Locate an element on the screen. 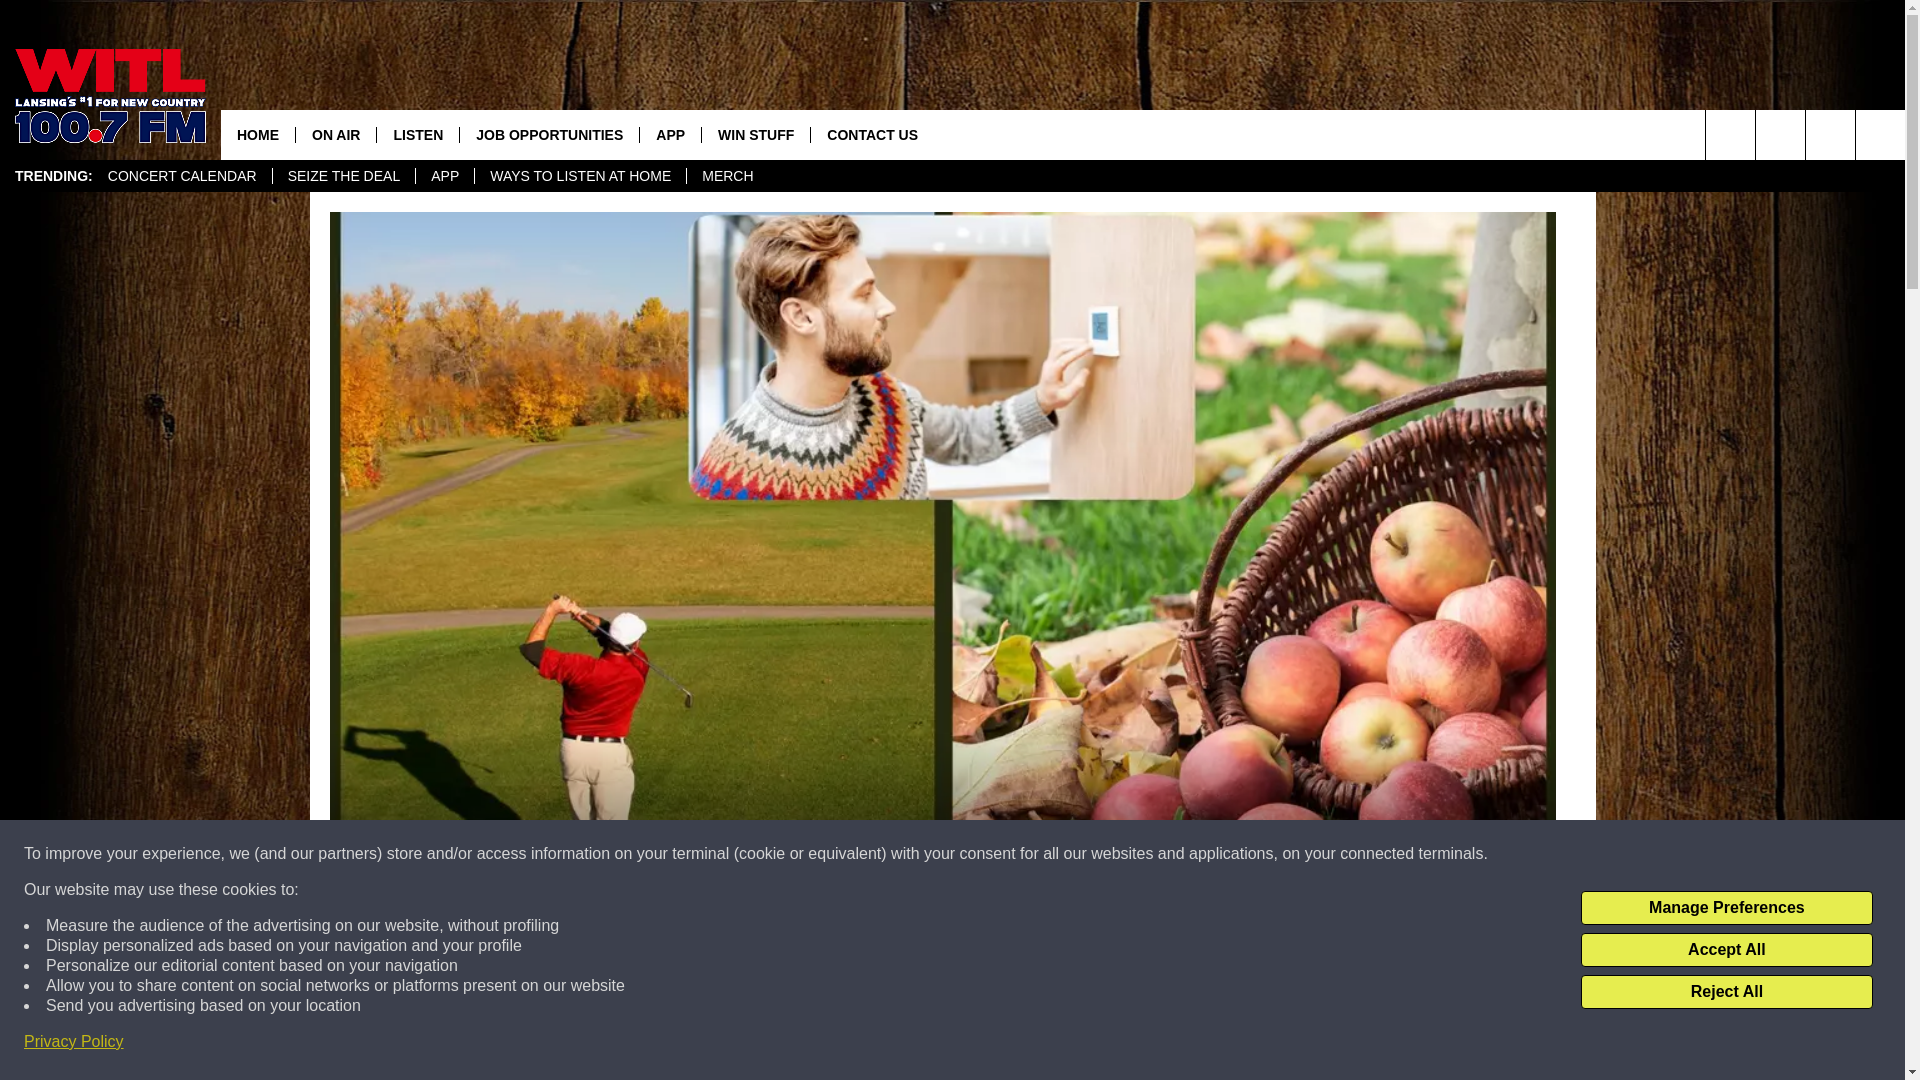  Reject All is located at coordinates (1726, 992).